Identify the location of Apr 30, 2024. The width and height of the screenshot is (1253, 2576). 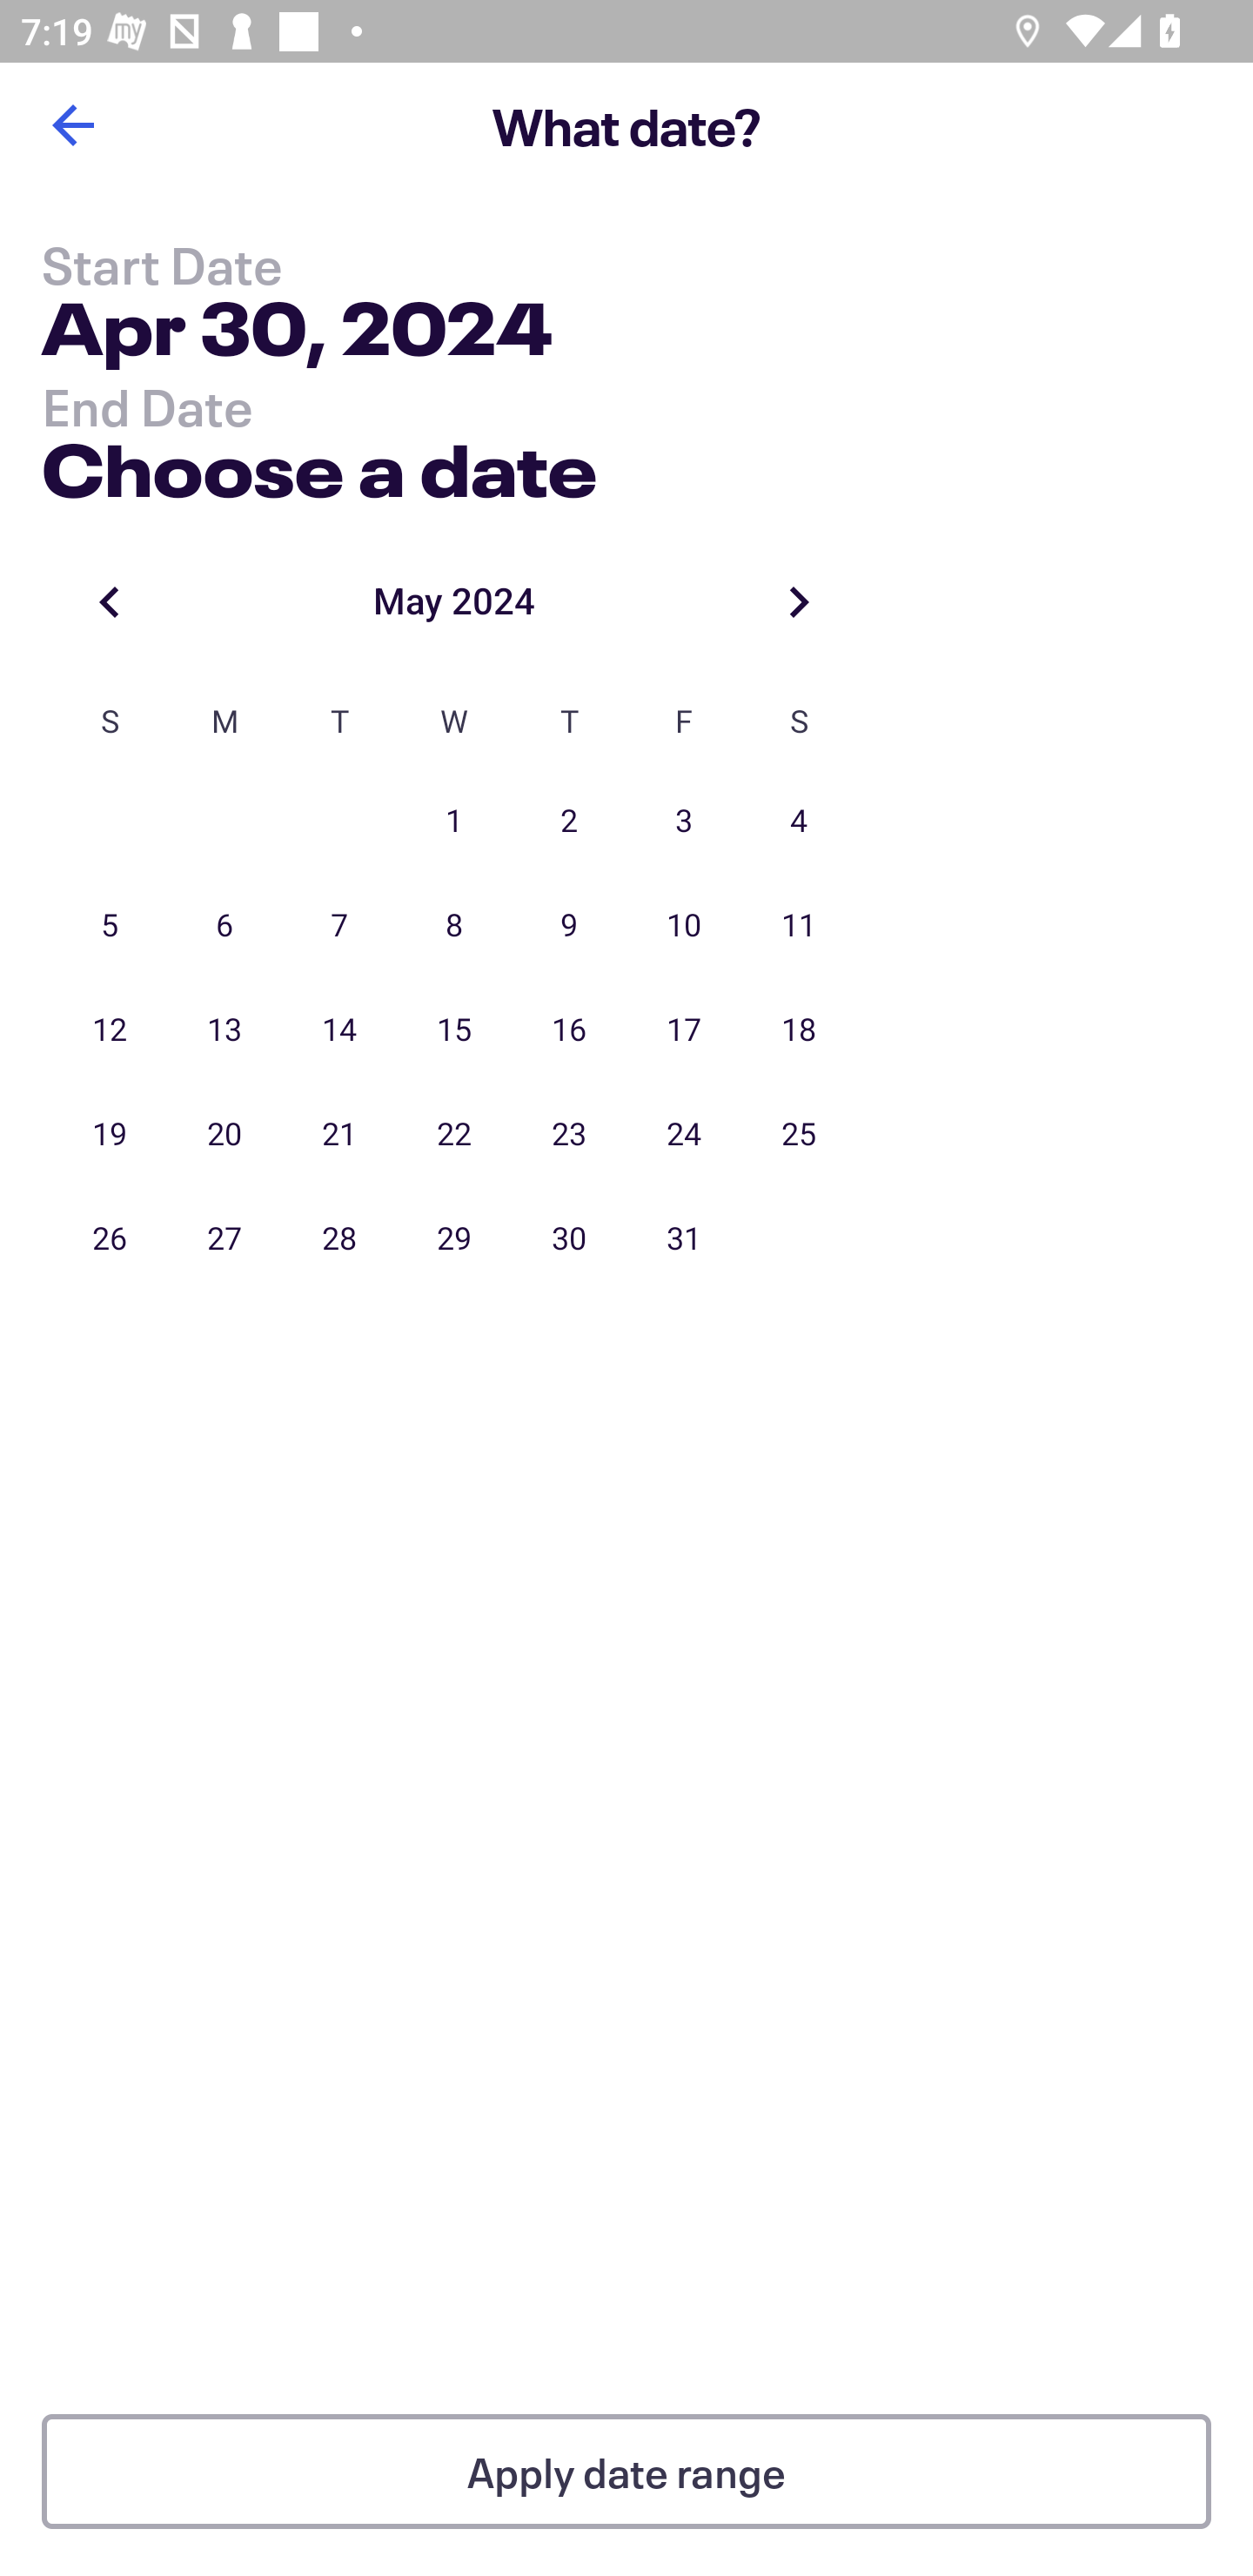
(297, 334).